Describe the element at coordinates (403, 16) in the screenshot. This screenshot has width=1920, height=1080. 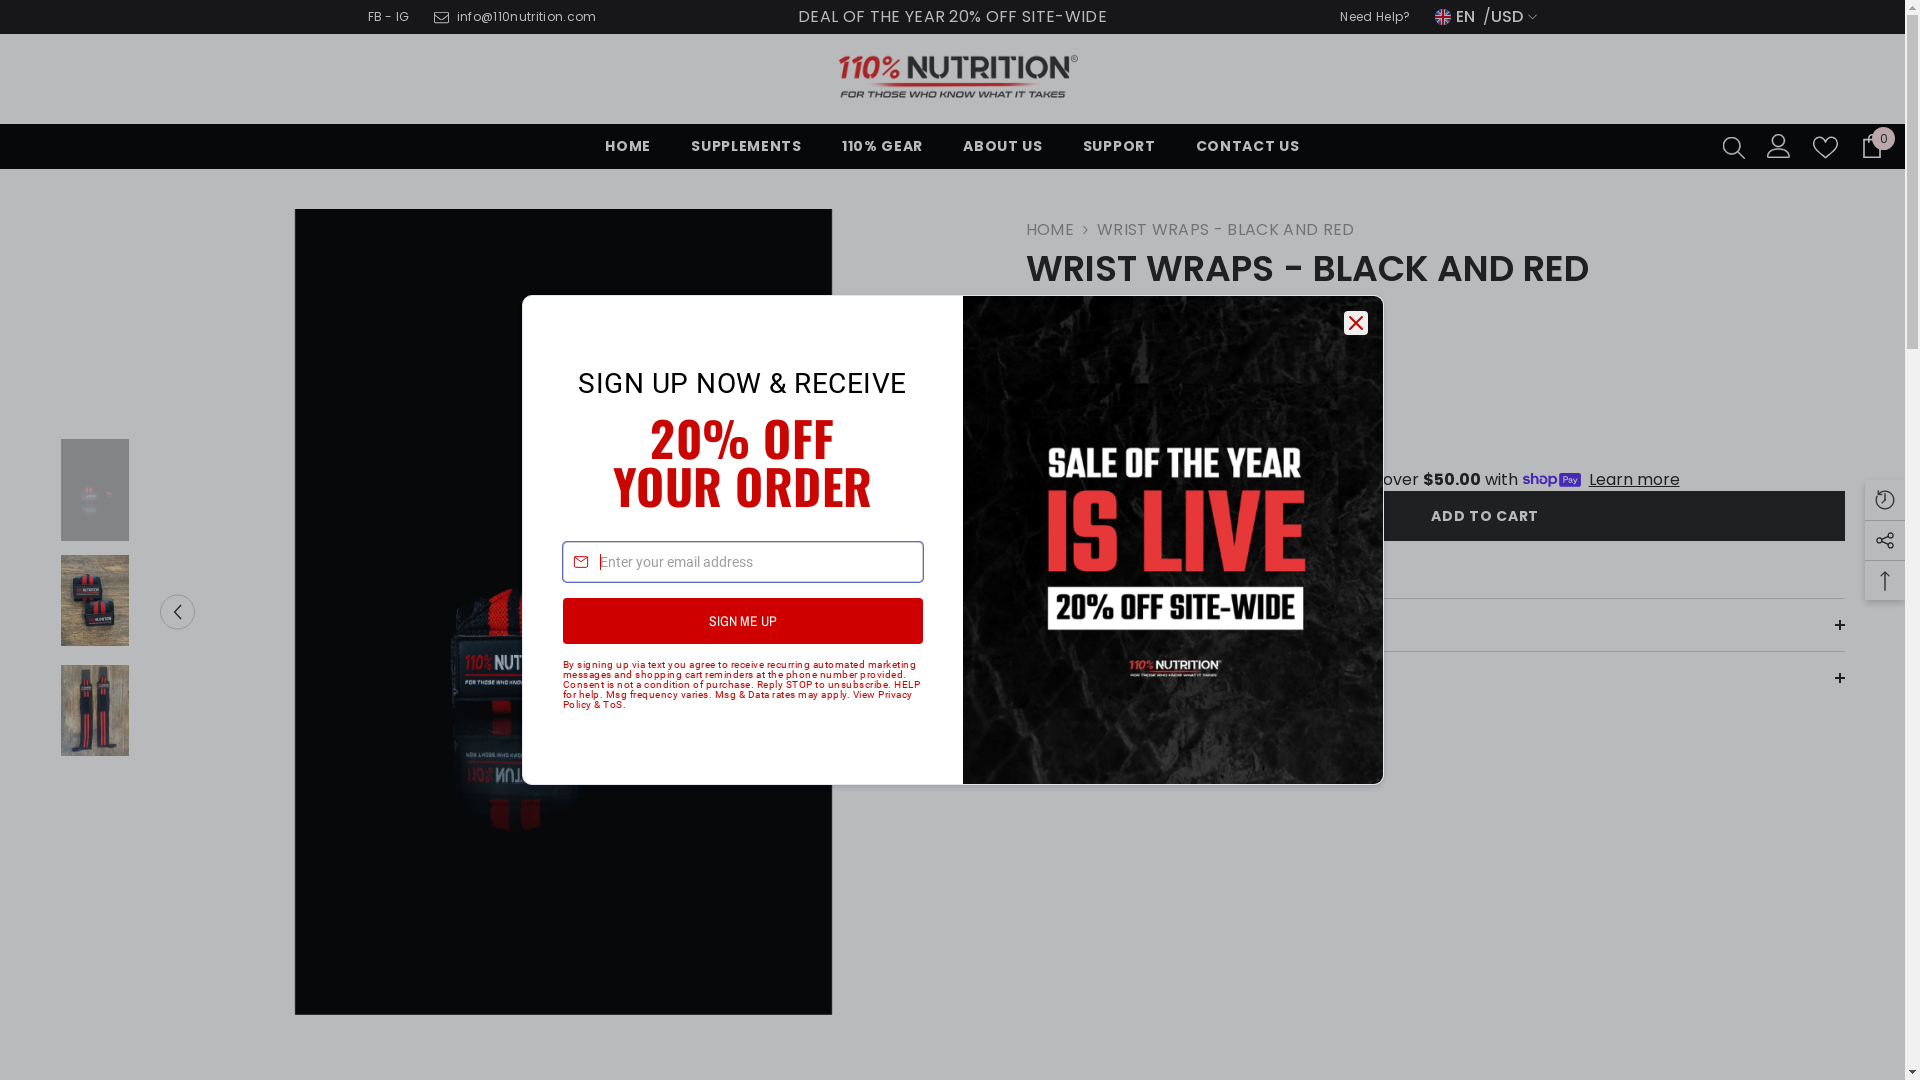
I see `IG` at that location.